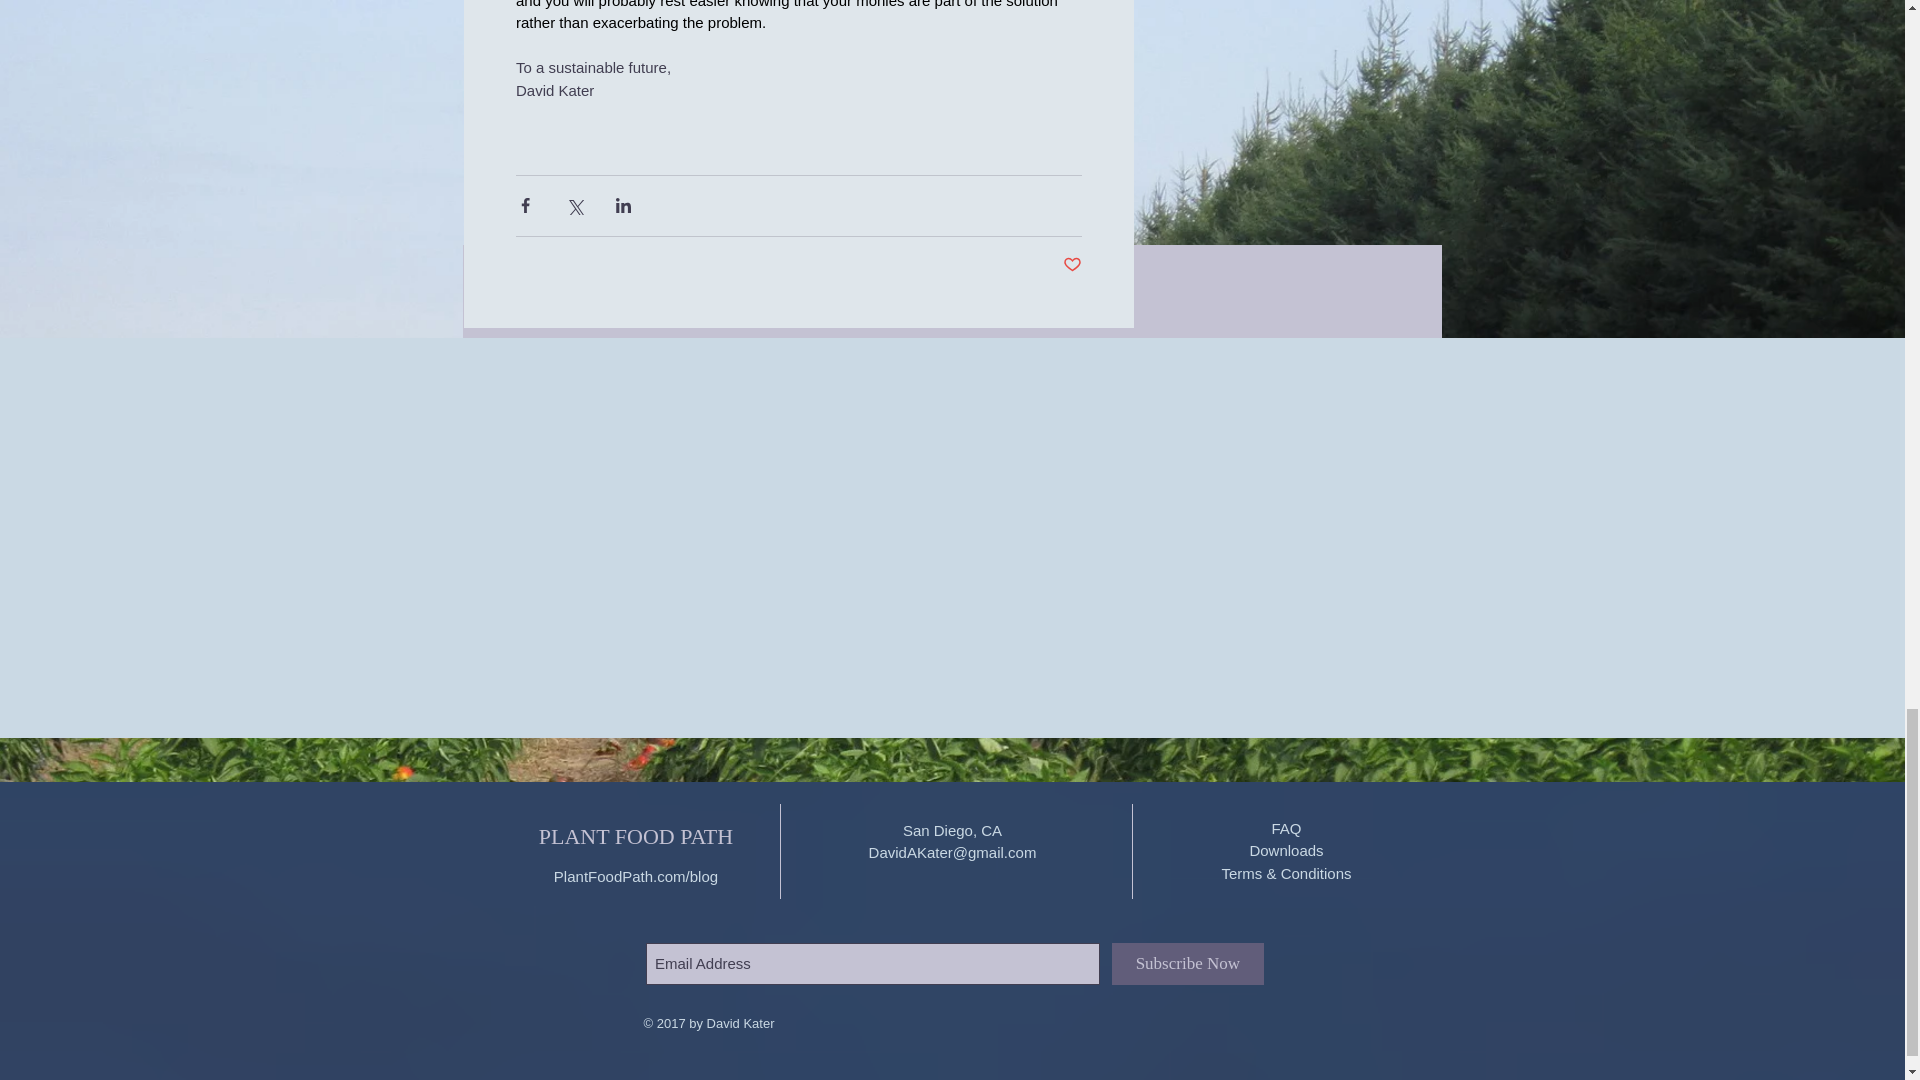 This screenshot has height=1080, width=1920. Describe the element at coordinates (1070, 265) in the screenshot. I see `Post not marked as liked` at that location.